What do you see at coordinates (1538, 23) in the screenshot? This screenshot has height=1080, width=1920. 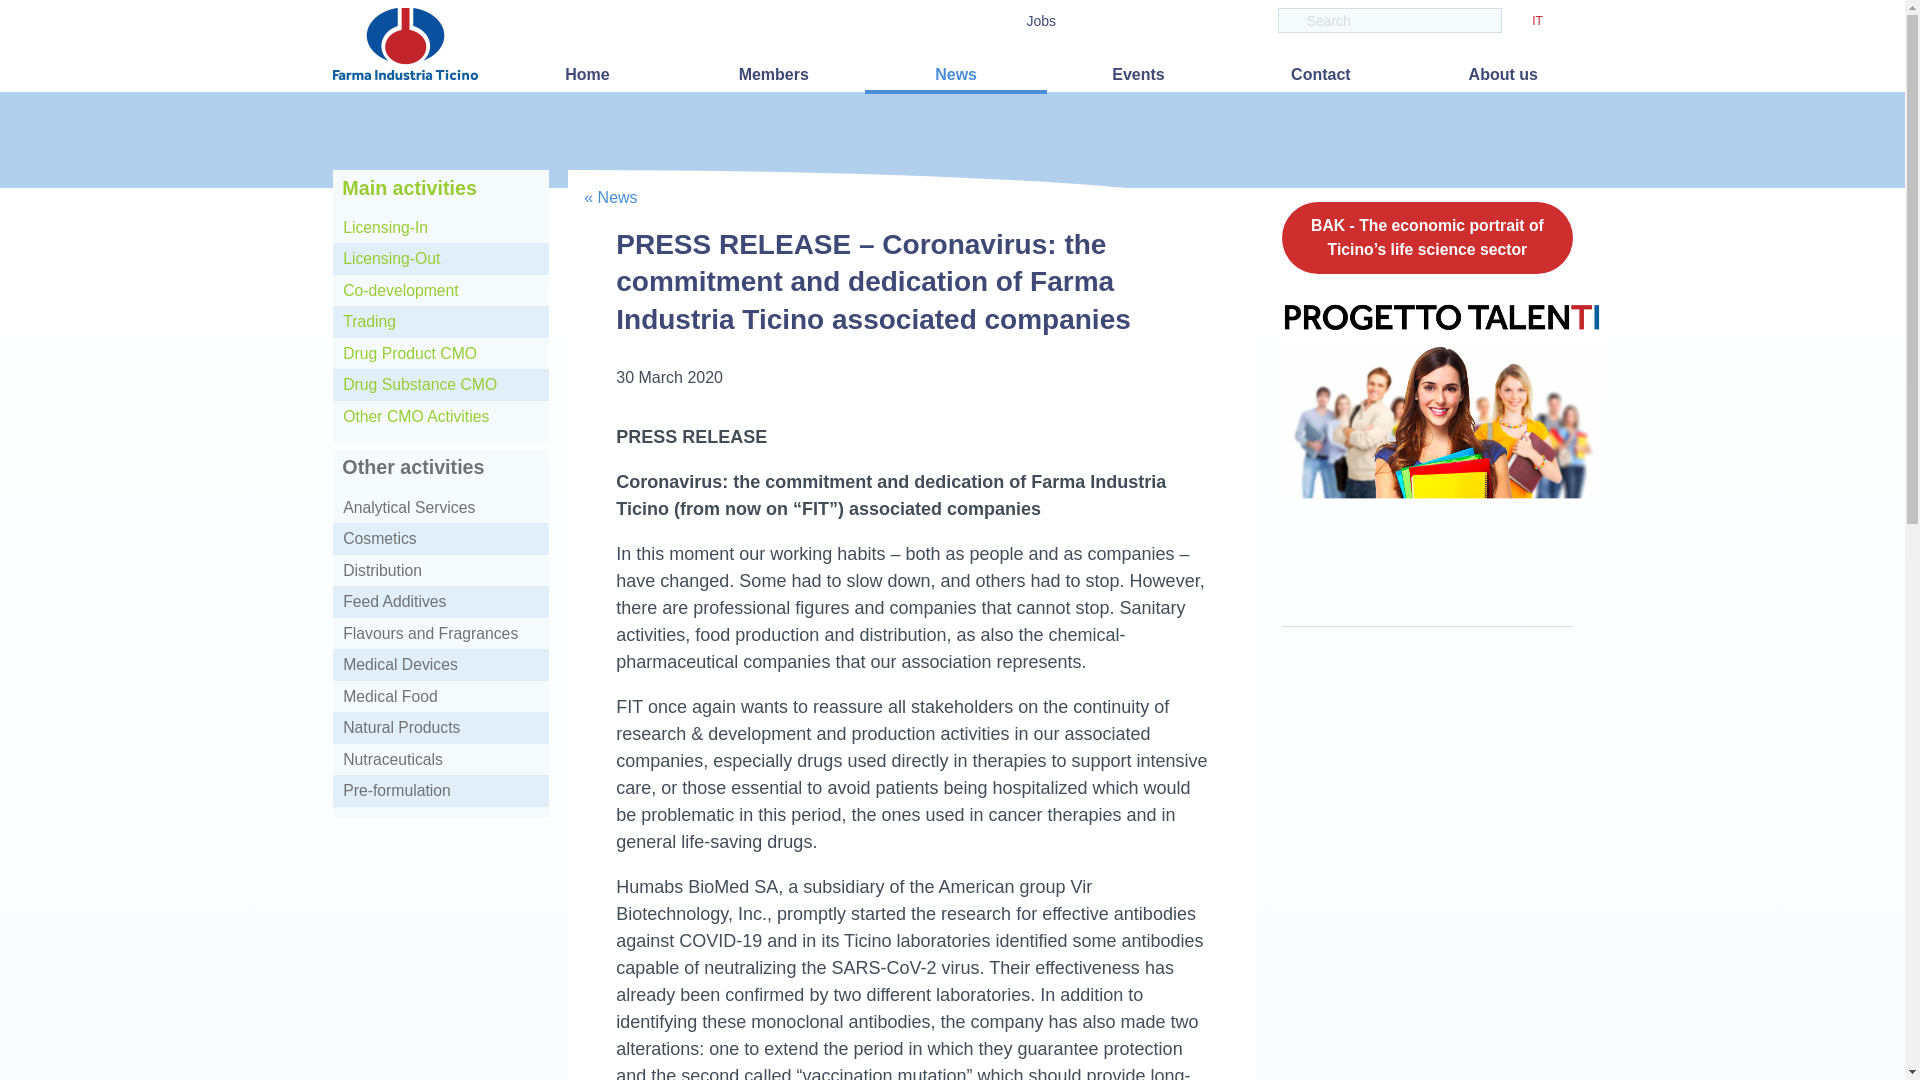 I see `IT` at bounding box center [1538, 23].